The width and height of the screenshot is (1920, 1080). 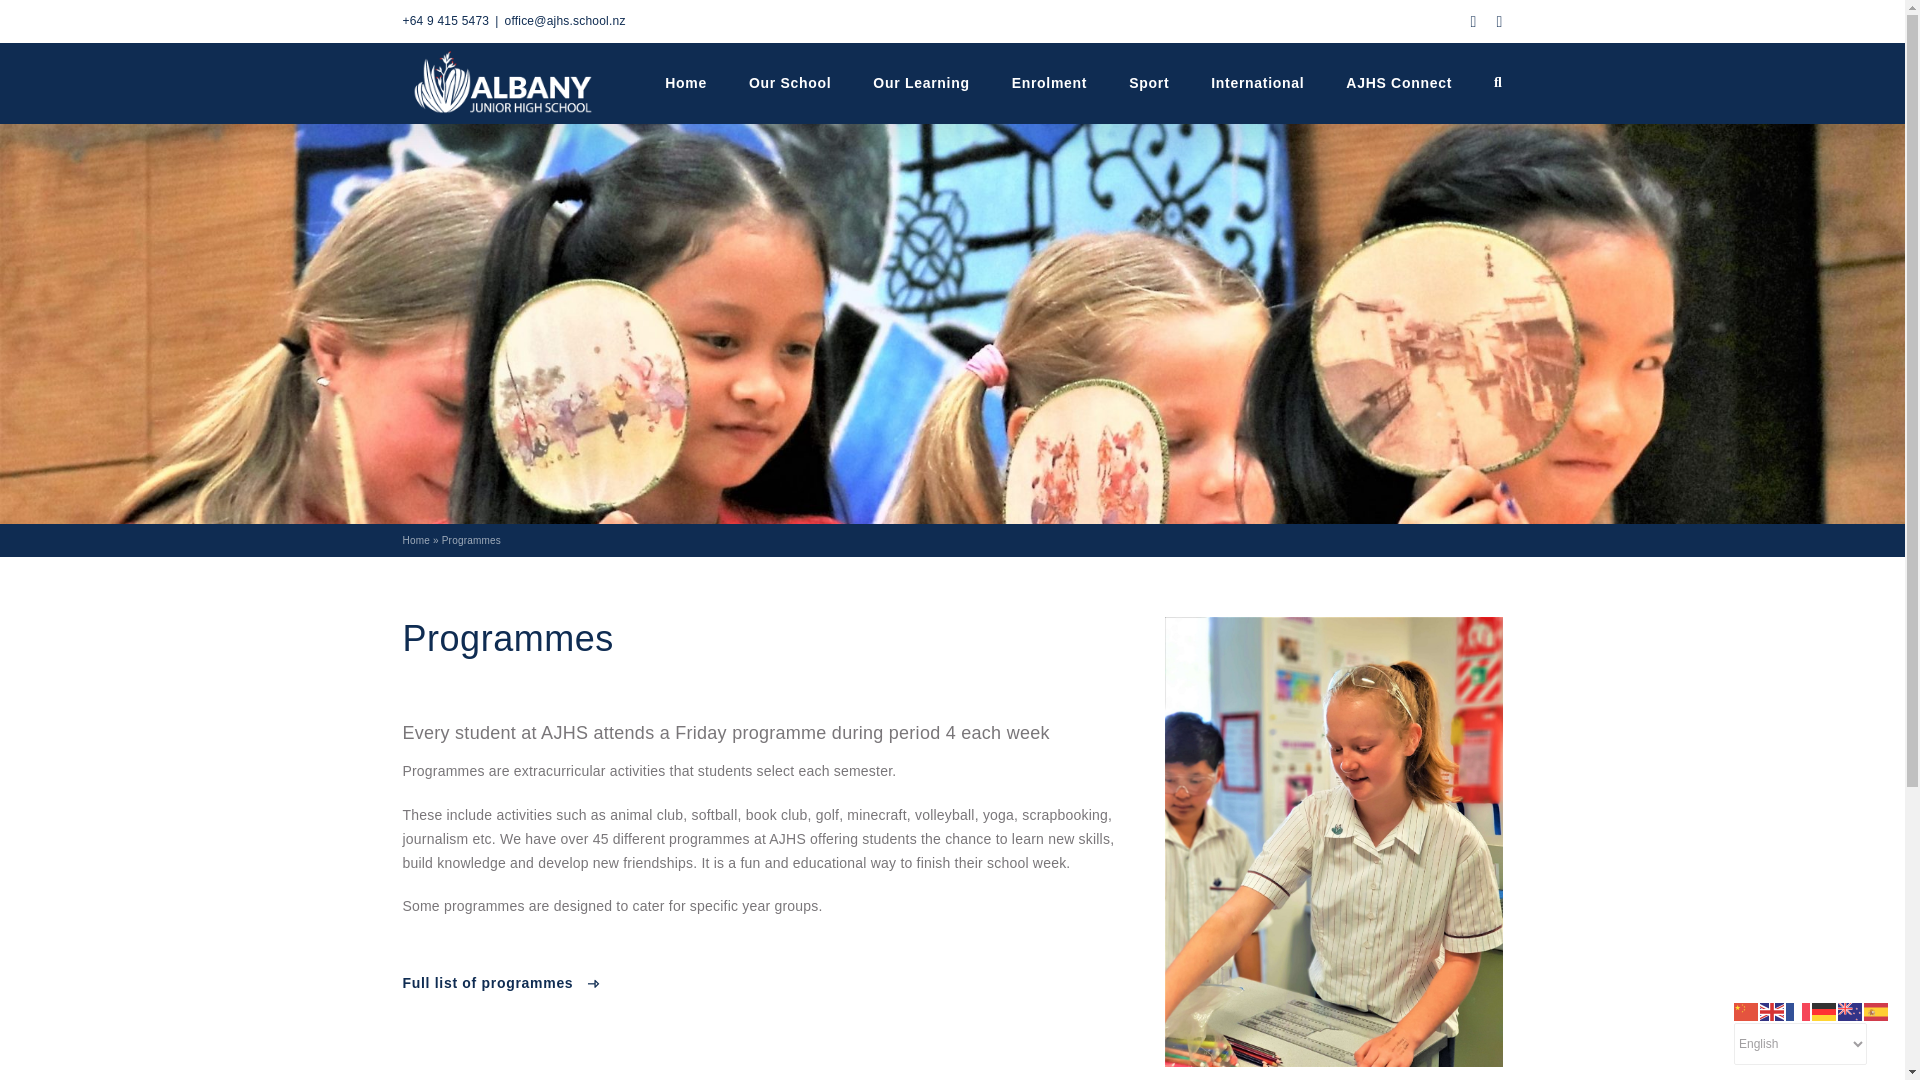 What do you see at coordinates (790, 83) in the screenshot?
I see `Our School` at bounding box center [790, 83].